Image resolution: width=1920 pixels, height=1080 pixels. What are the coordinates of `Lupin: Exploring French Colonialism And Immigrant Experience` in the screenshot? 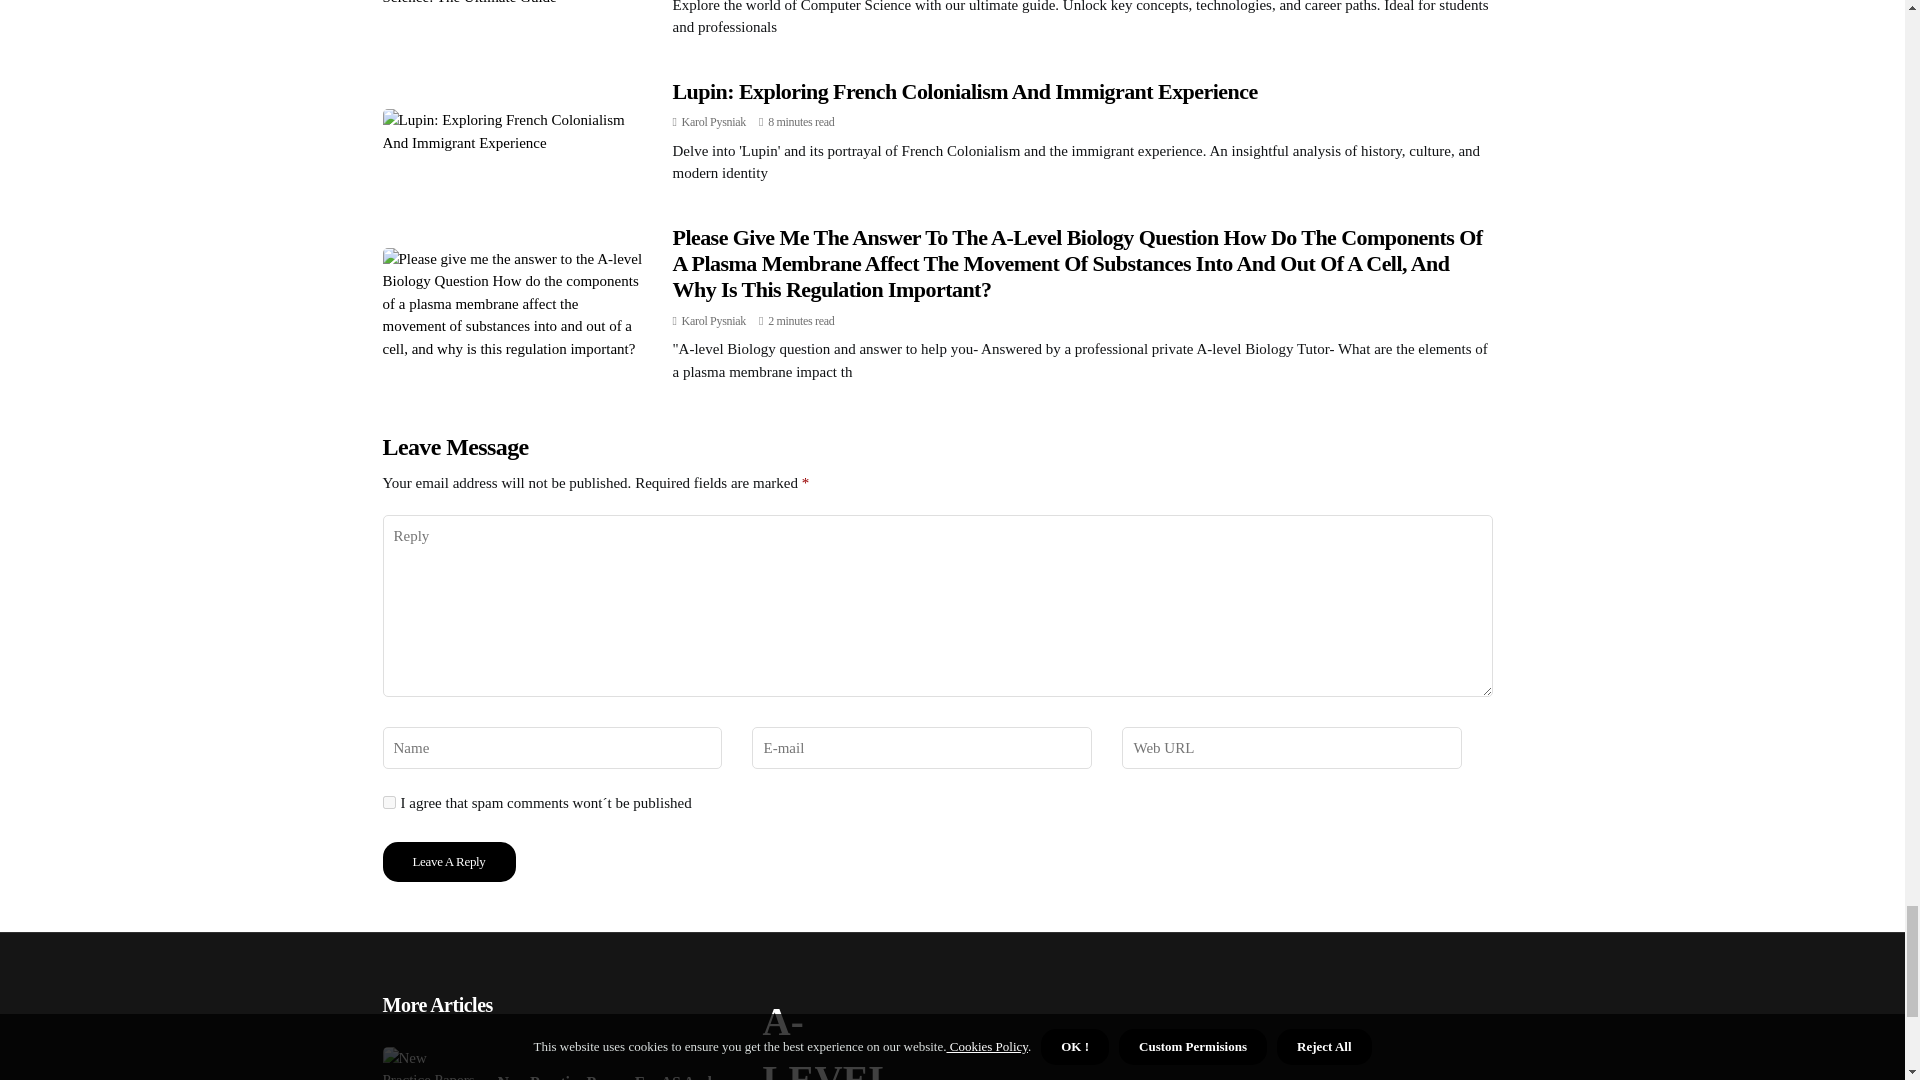 It's located at (964, 90).